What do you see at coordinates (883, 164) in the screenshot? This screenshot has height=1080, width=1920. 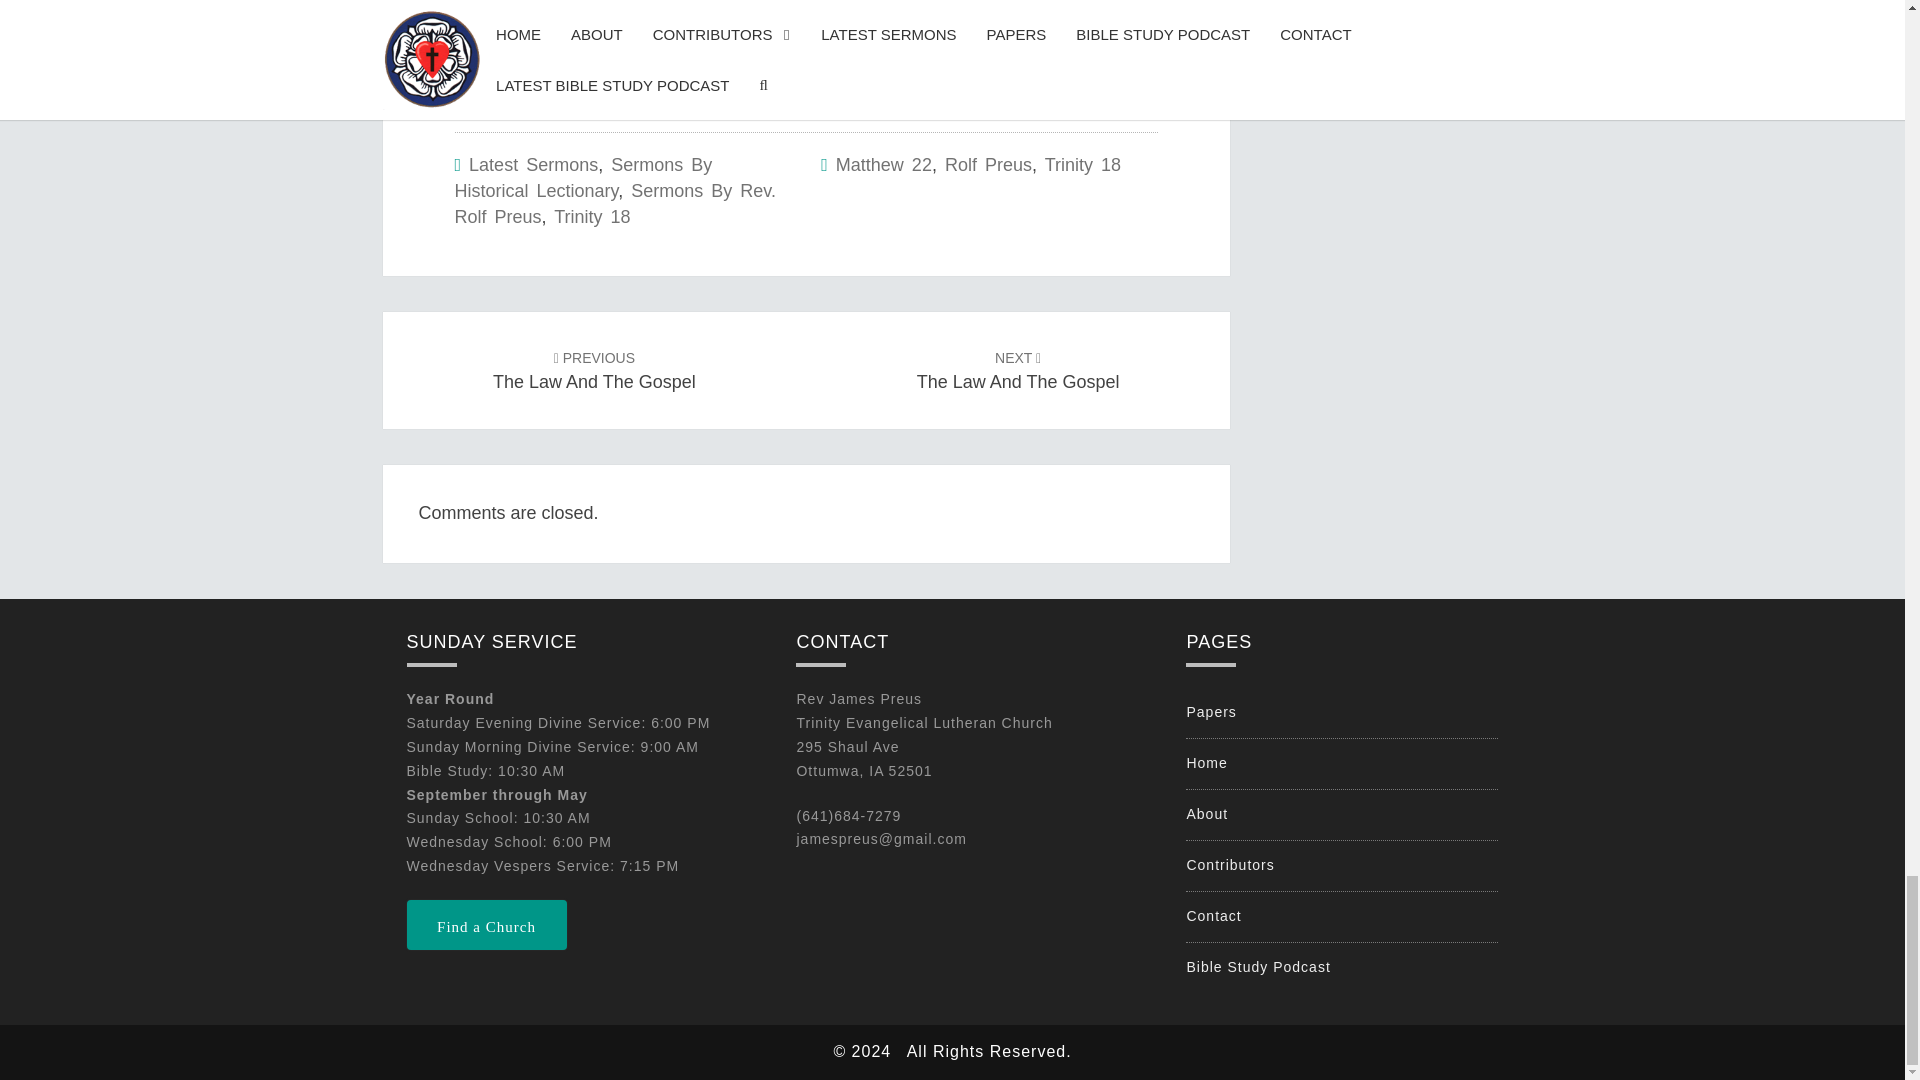 I see `Matthew 22` at bounding box center [883, 164].